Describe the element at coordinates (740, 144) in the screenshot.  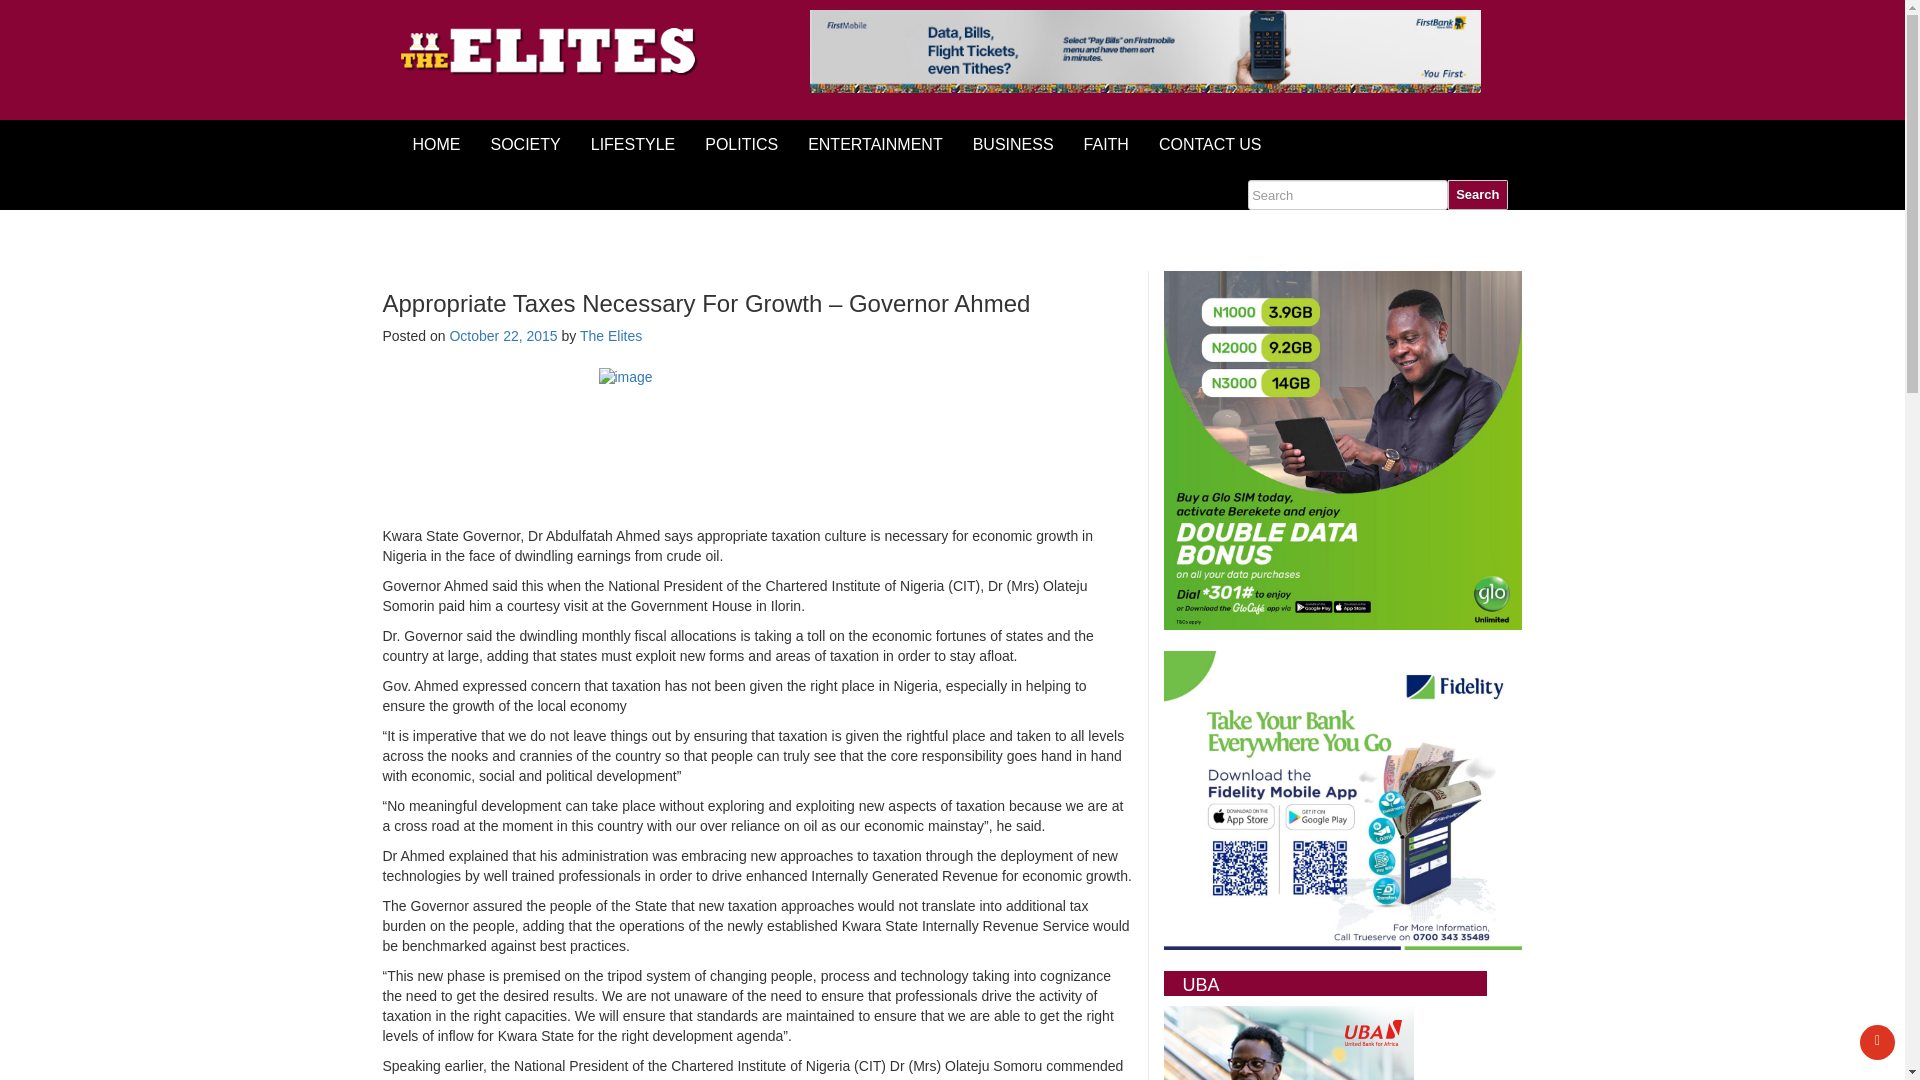
I see `POLITICS` at that location.